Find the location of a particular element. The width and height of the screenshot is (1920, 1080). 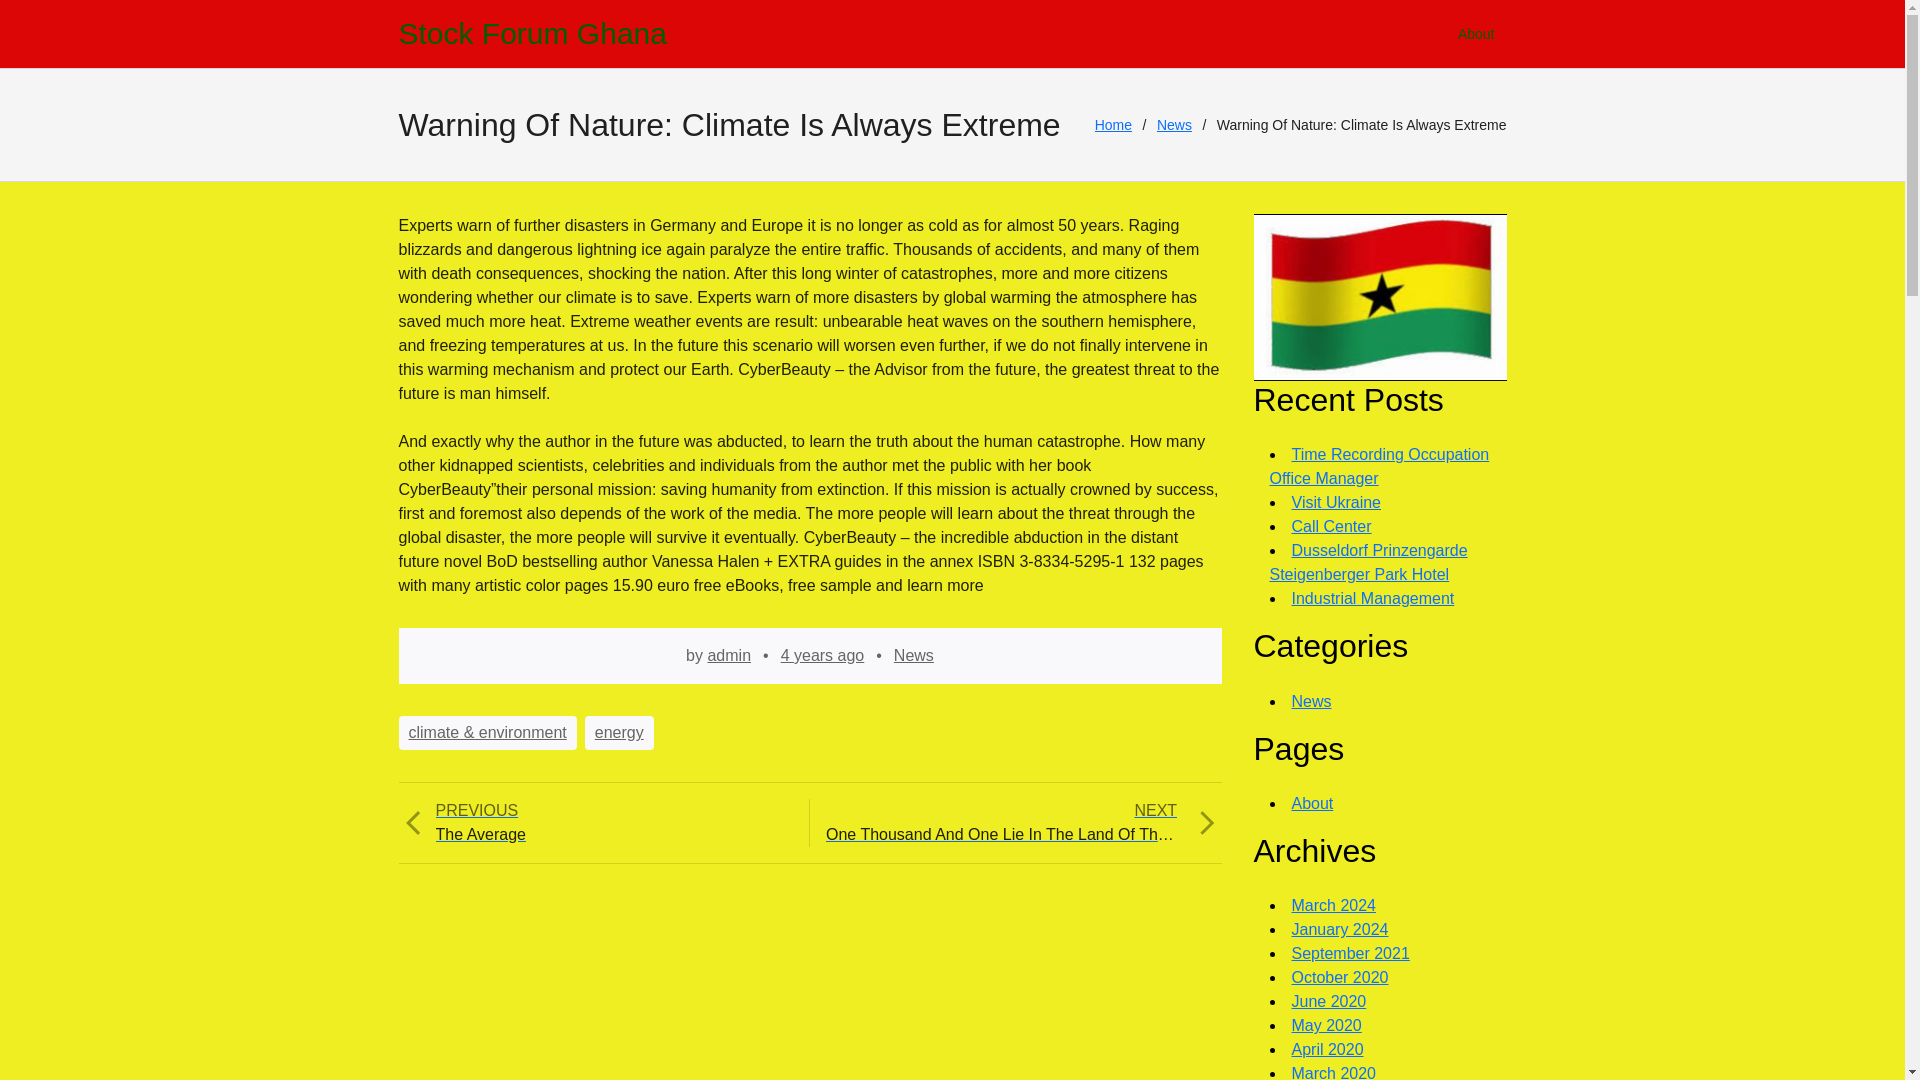

energy is located at coordinates (1330, 1000).